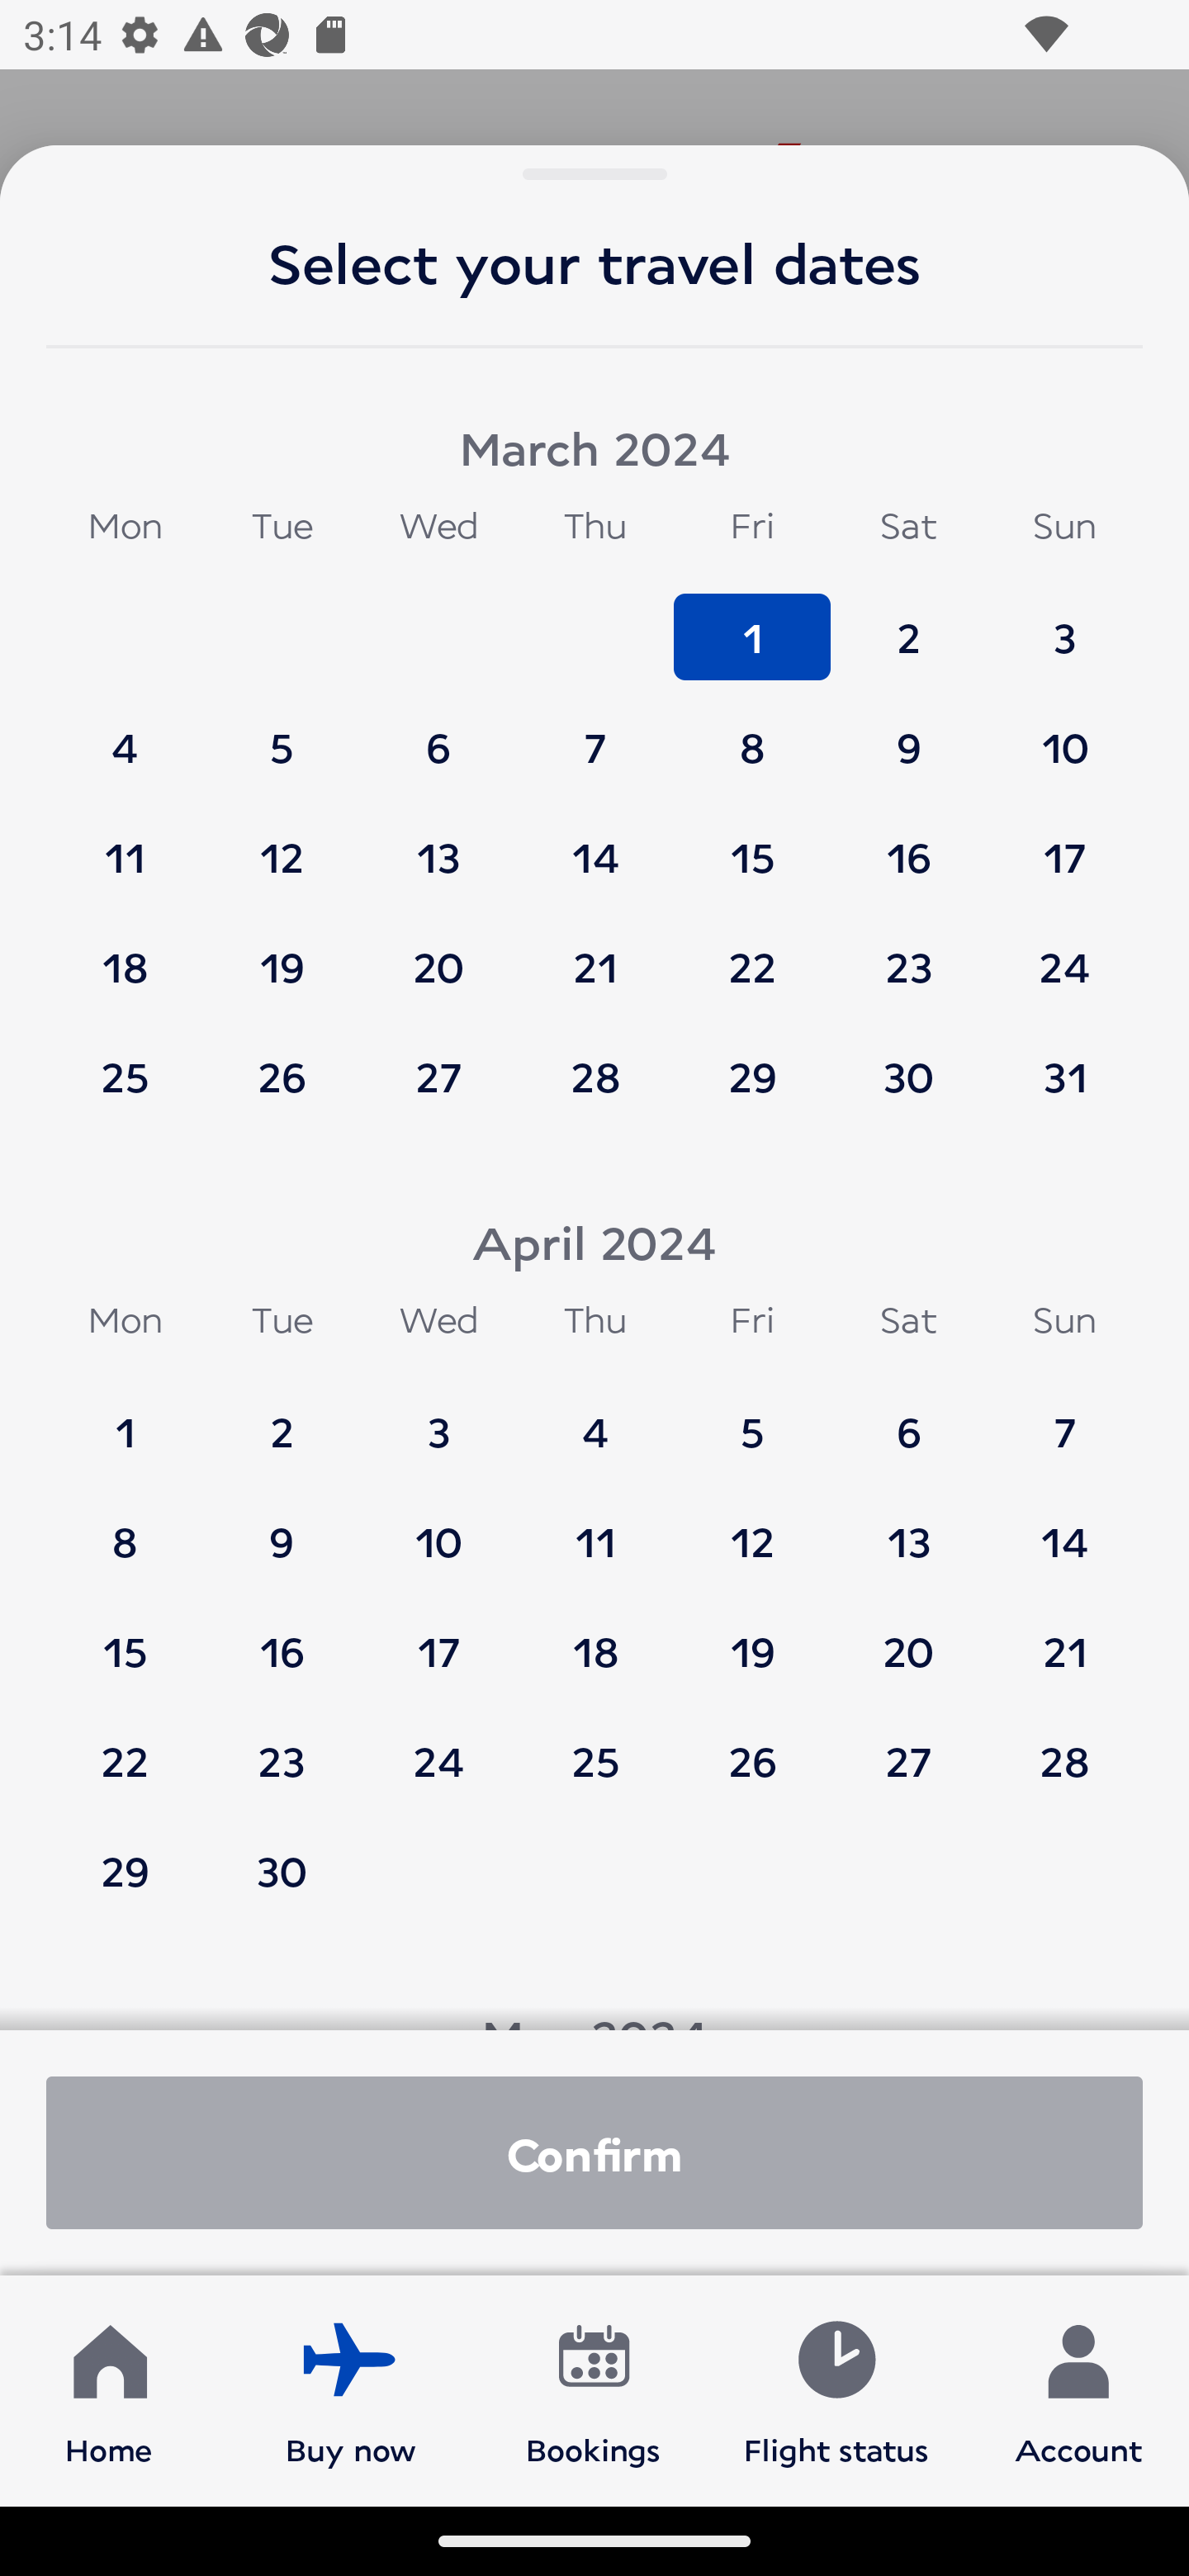 This screenshot has width=1189, height=2576. What do you see at coordinates (438, 1745) in the screenshot?
I see `24` at bounding box center [438, 1745].